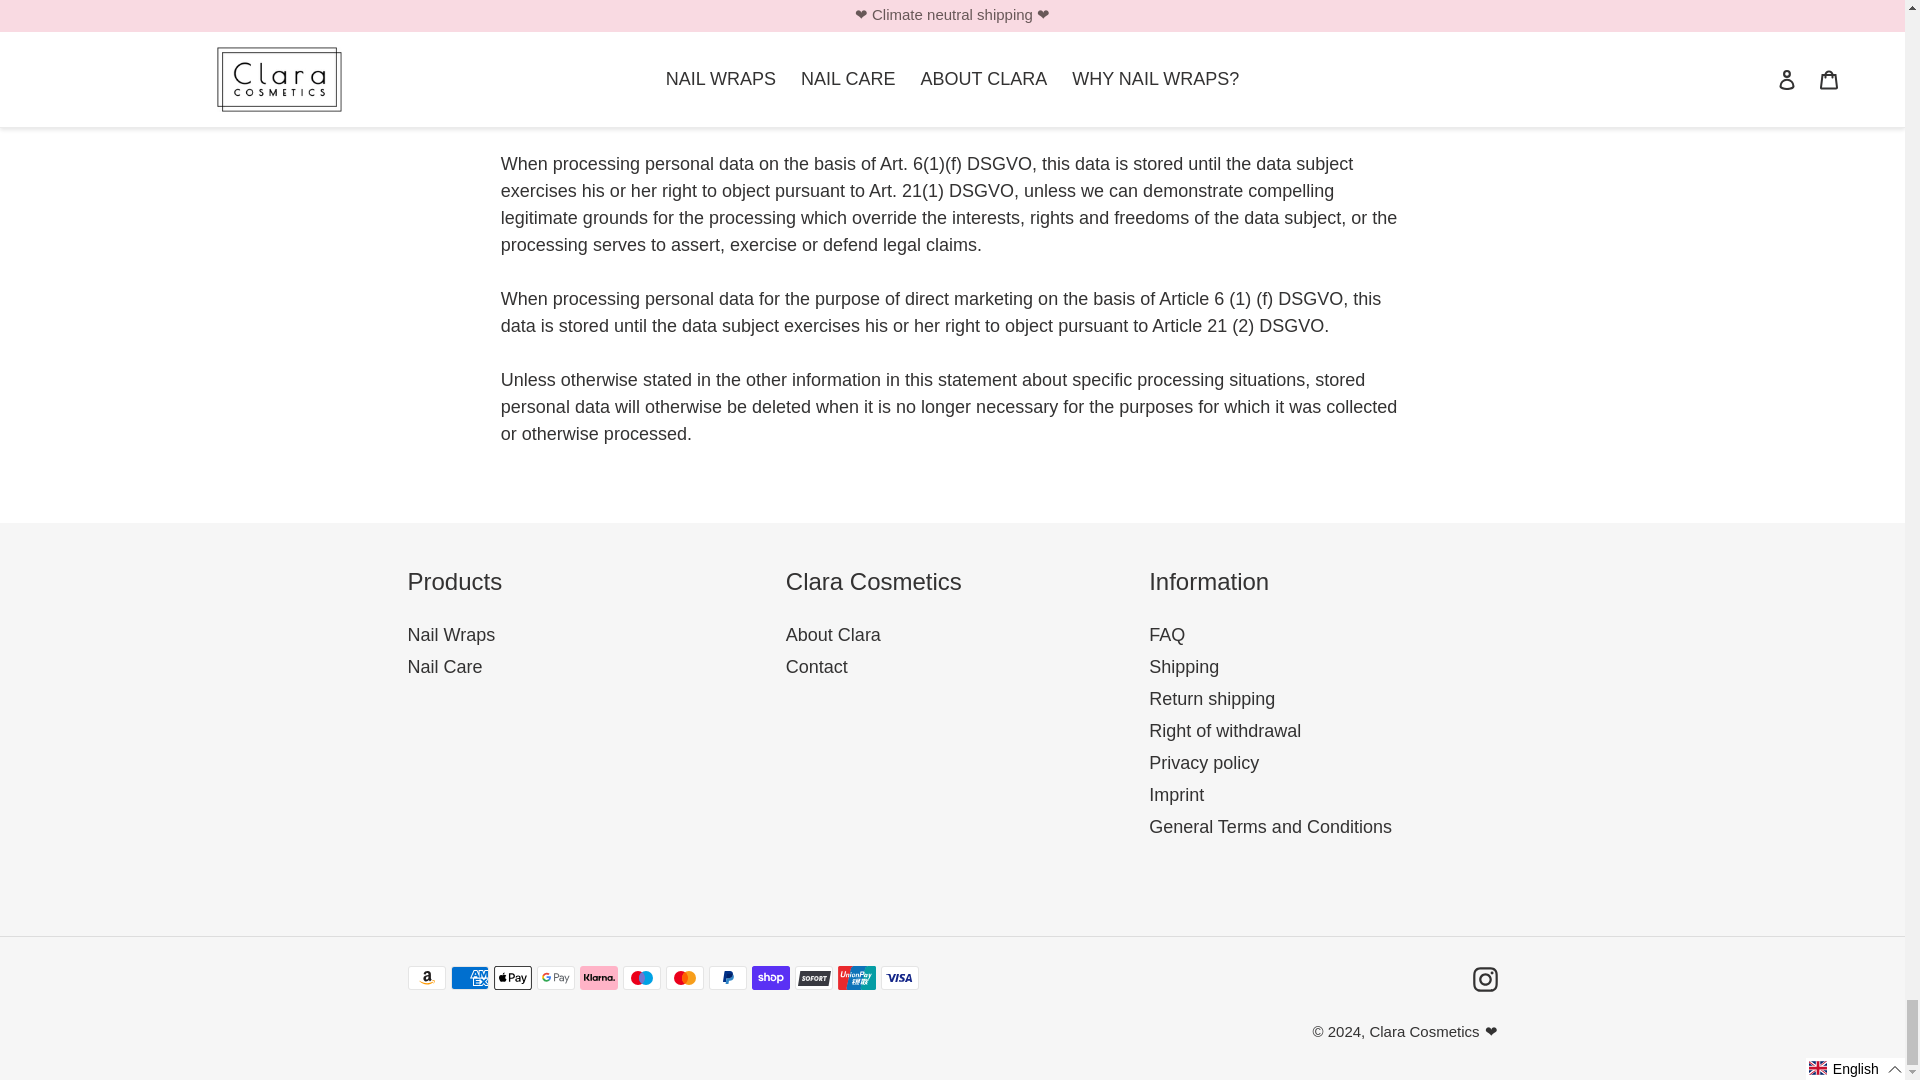 Image resolution: width=1920 pixels, height=1080 pixels. I want to click on Union Pay, so click(856, 978).